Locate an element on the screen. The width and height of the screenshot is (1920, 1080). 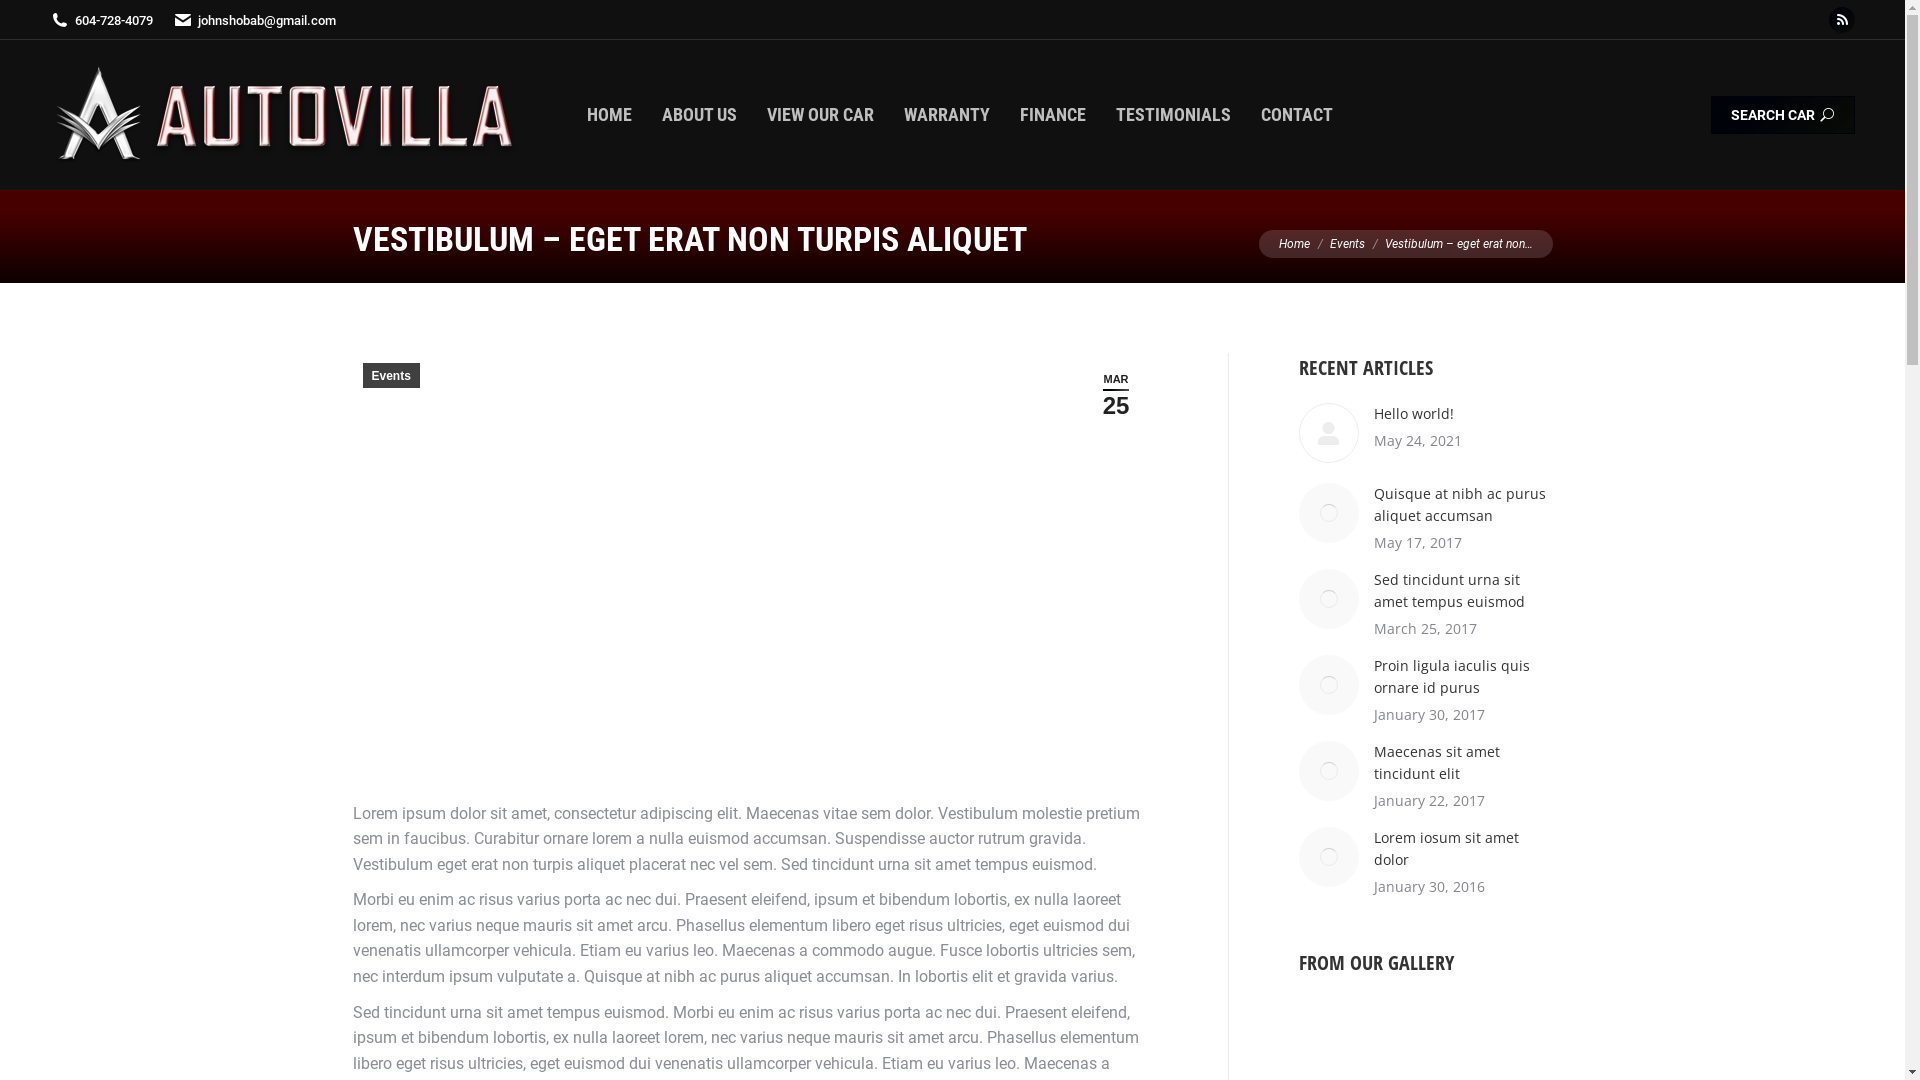
Sed tincidunt urna sit amet tempus euismod is located at coordinates (1464, 590).